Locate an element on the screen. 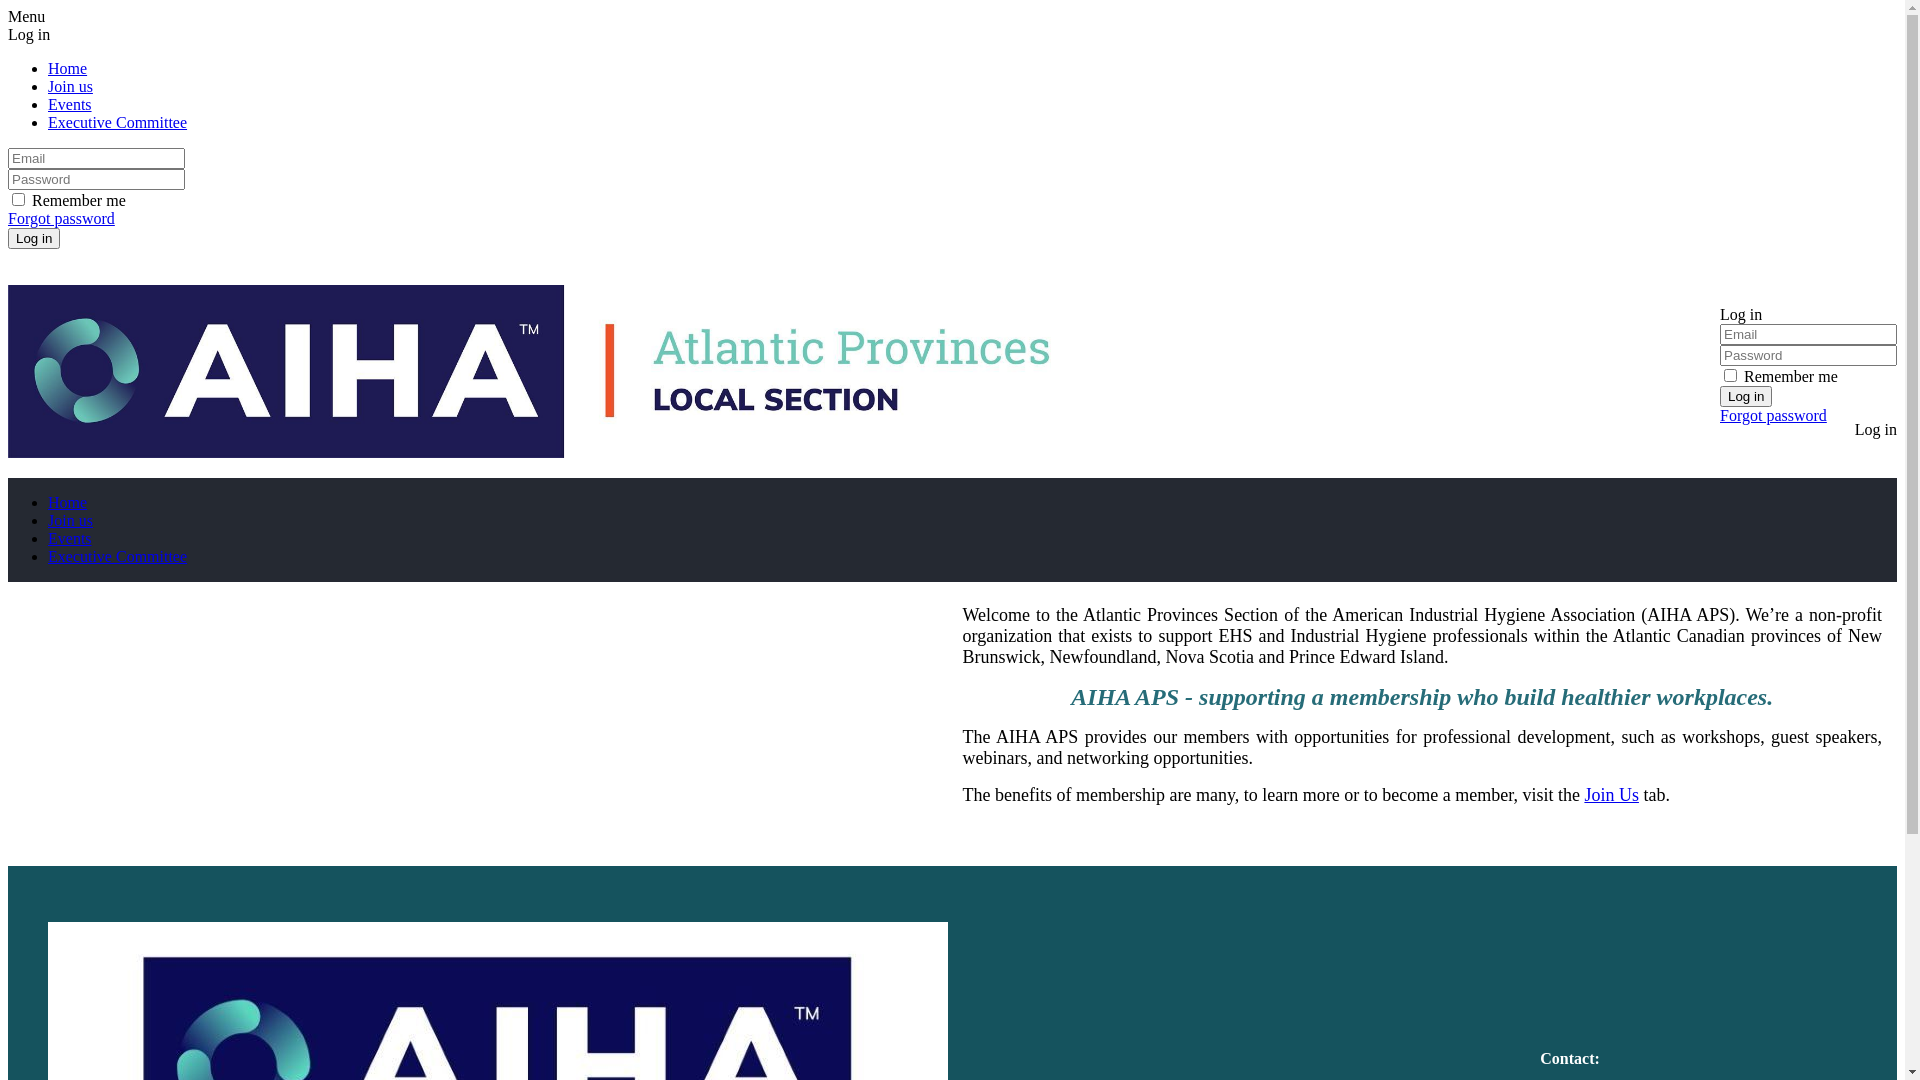 This screenshot has width=1920, height=1080. Home is located at coordinates (68, 502).